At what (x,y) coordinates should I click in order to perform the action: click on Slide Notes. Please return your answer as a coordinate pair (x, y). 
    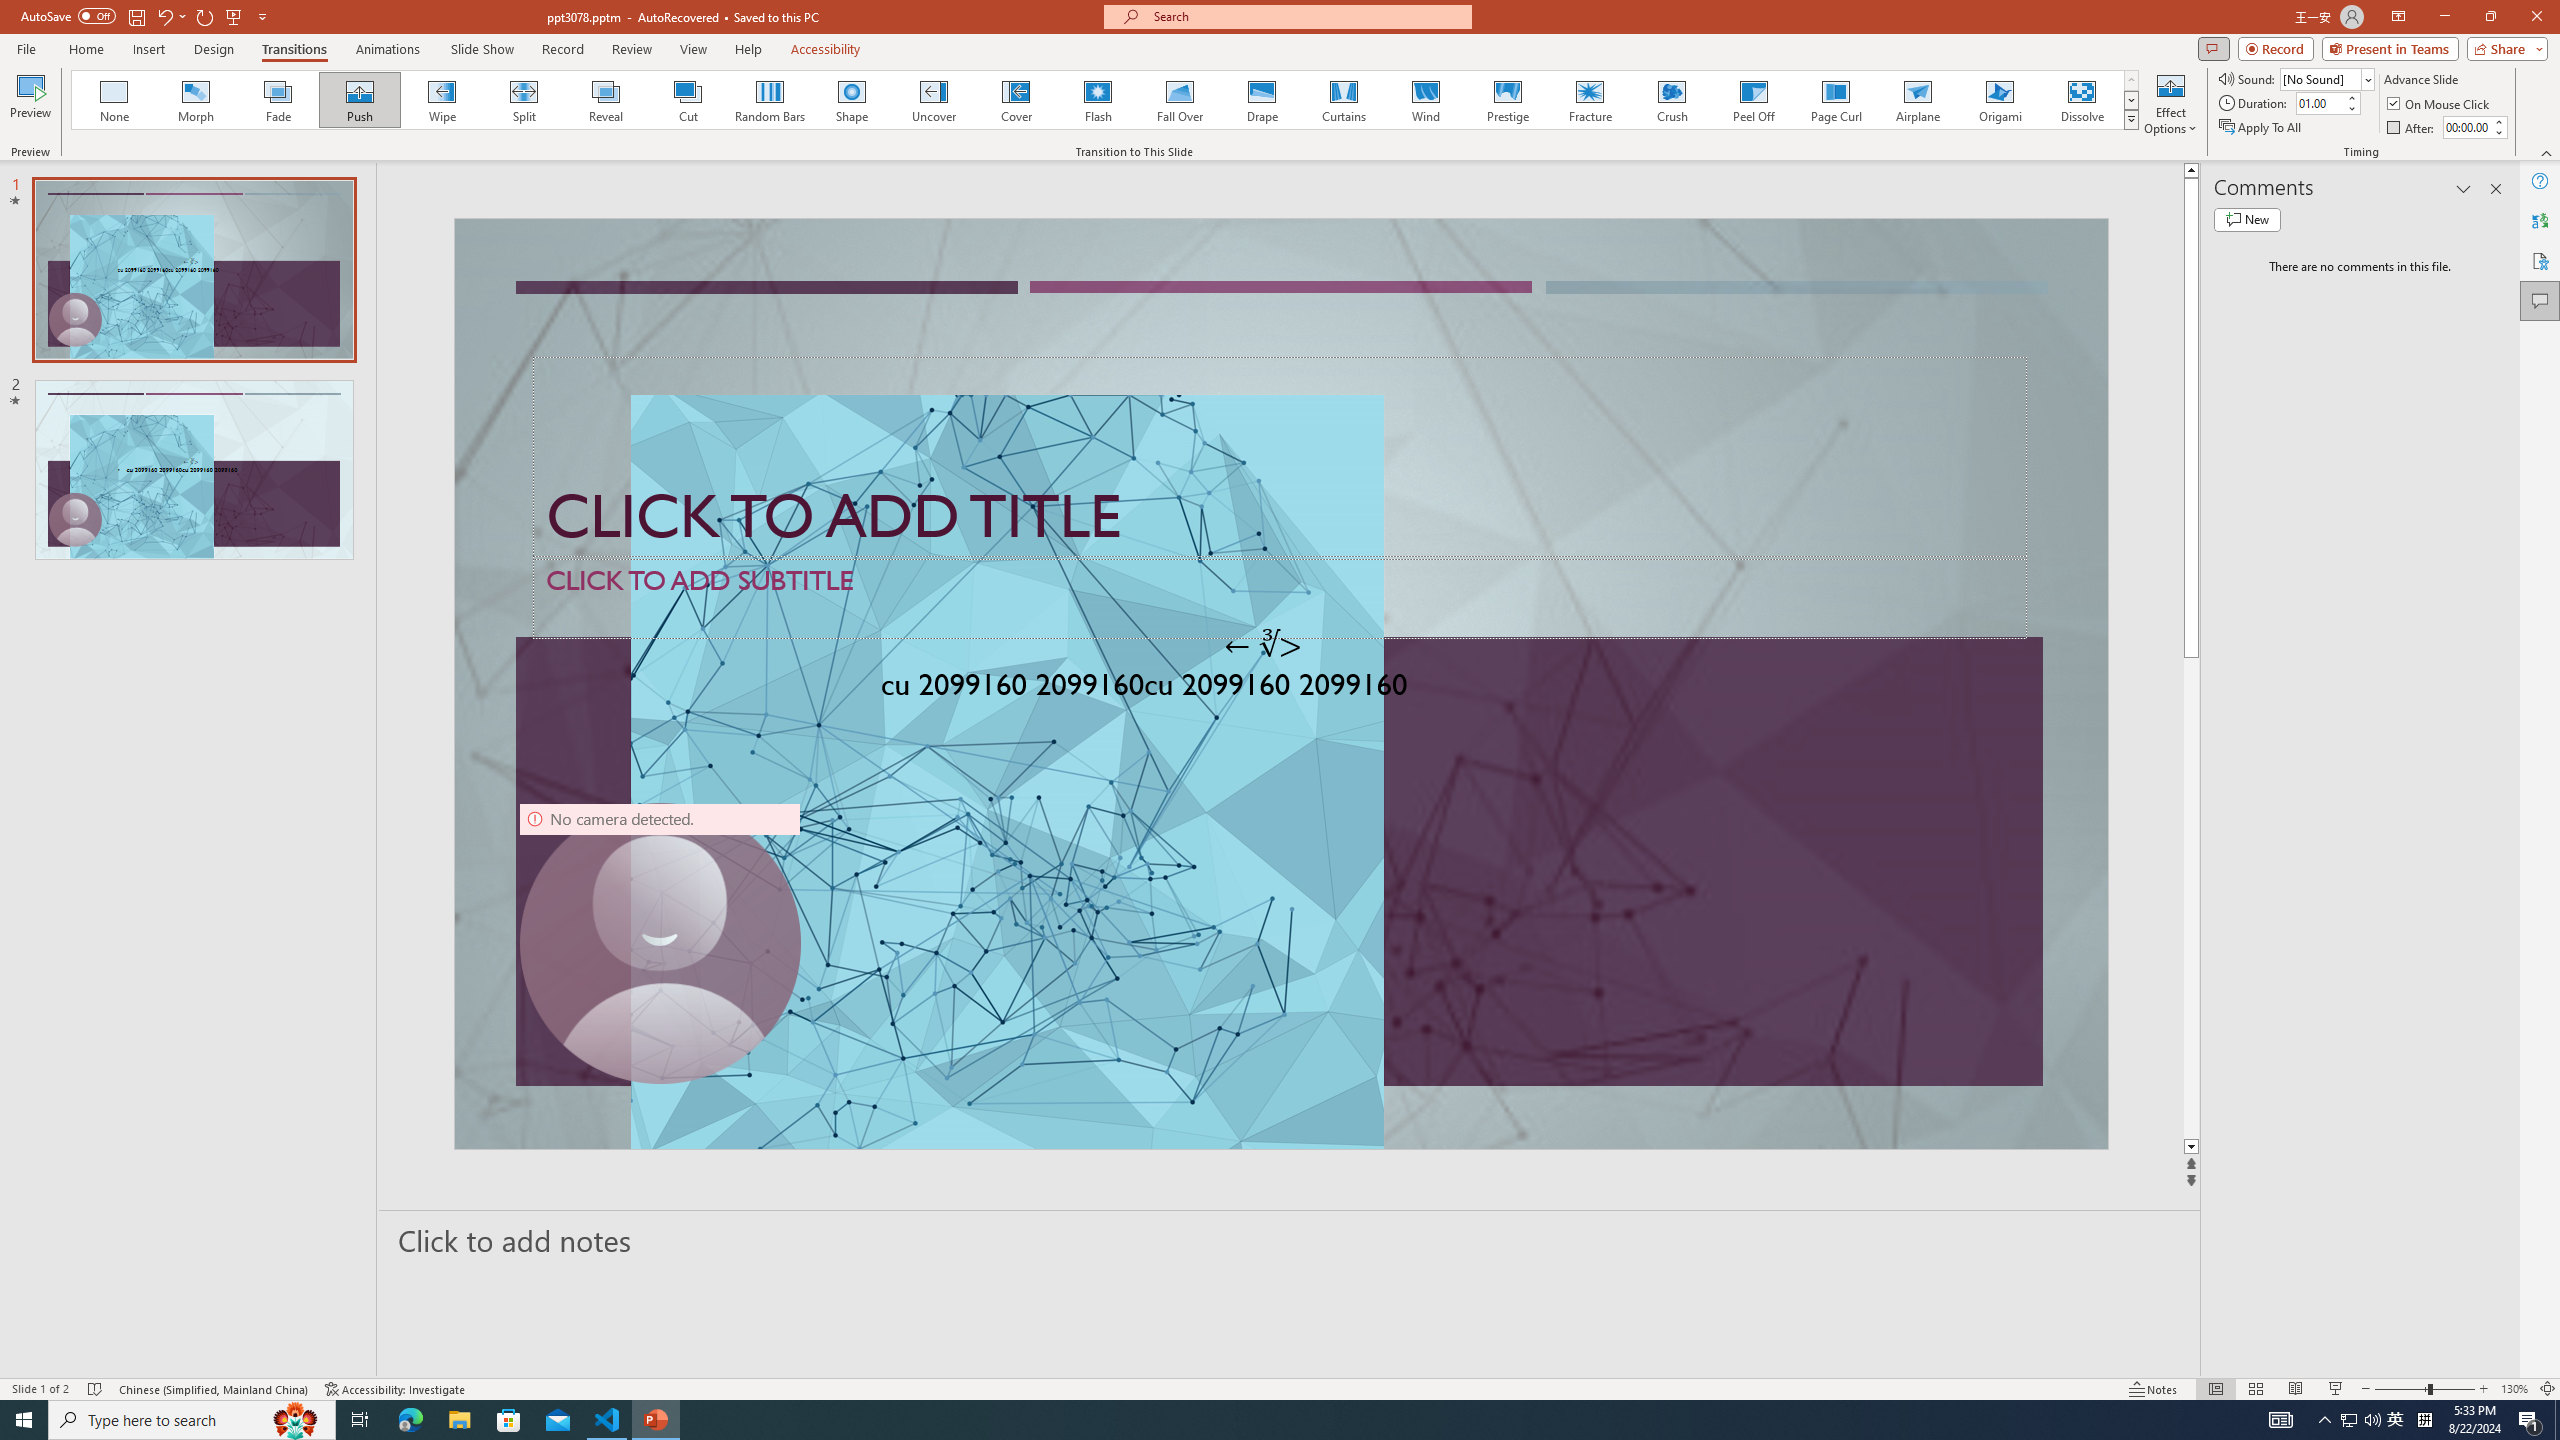
    Looking at the image, I should click on (1290, 1240).